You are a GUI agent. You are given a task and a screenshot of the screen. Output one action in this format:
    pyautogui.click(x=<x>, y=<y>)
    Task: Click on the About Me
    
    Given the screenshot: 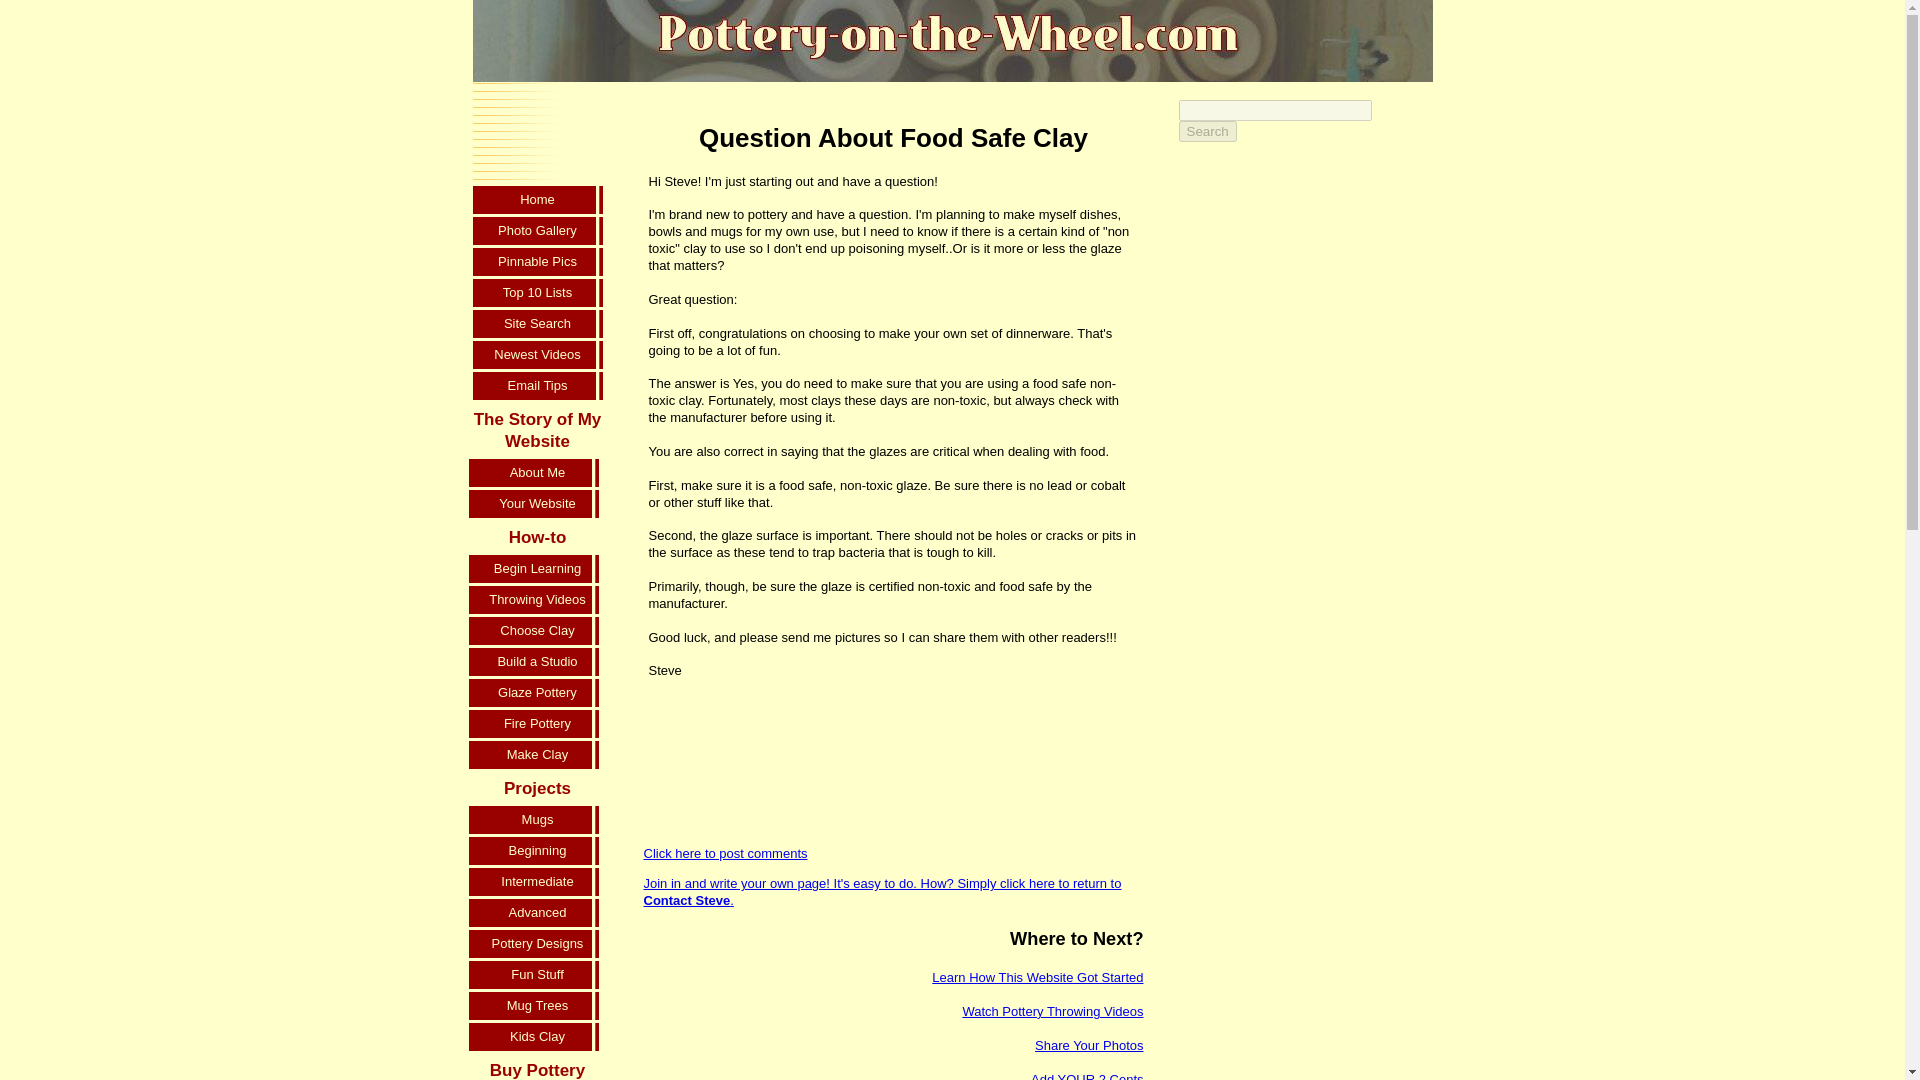 What is the action you would take?
    pyautogui.click(x=537, y=474)
    